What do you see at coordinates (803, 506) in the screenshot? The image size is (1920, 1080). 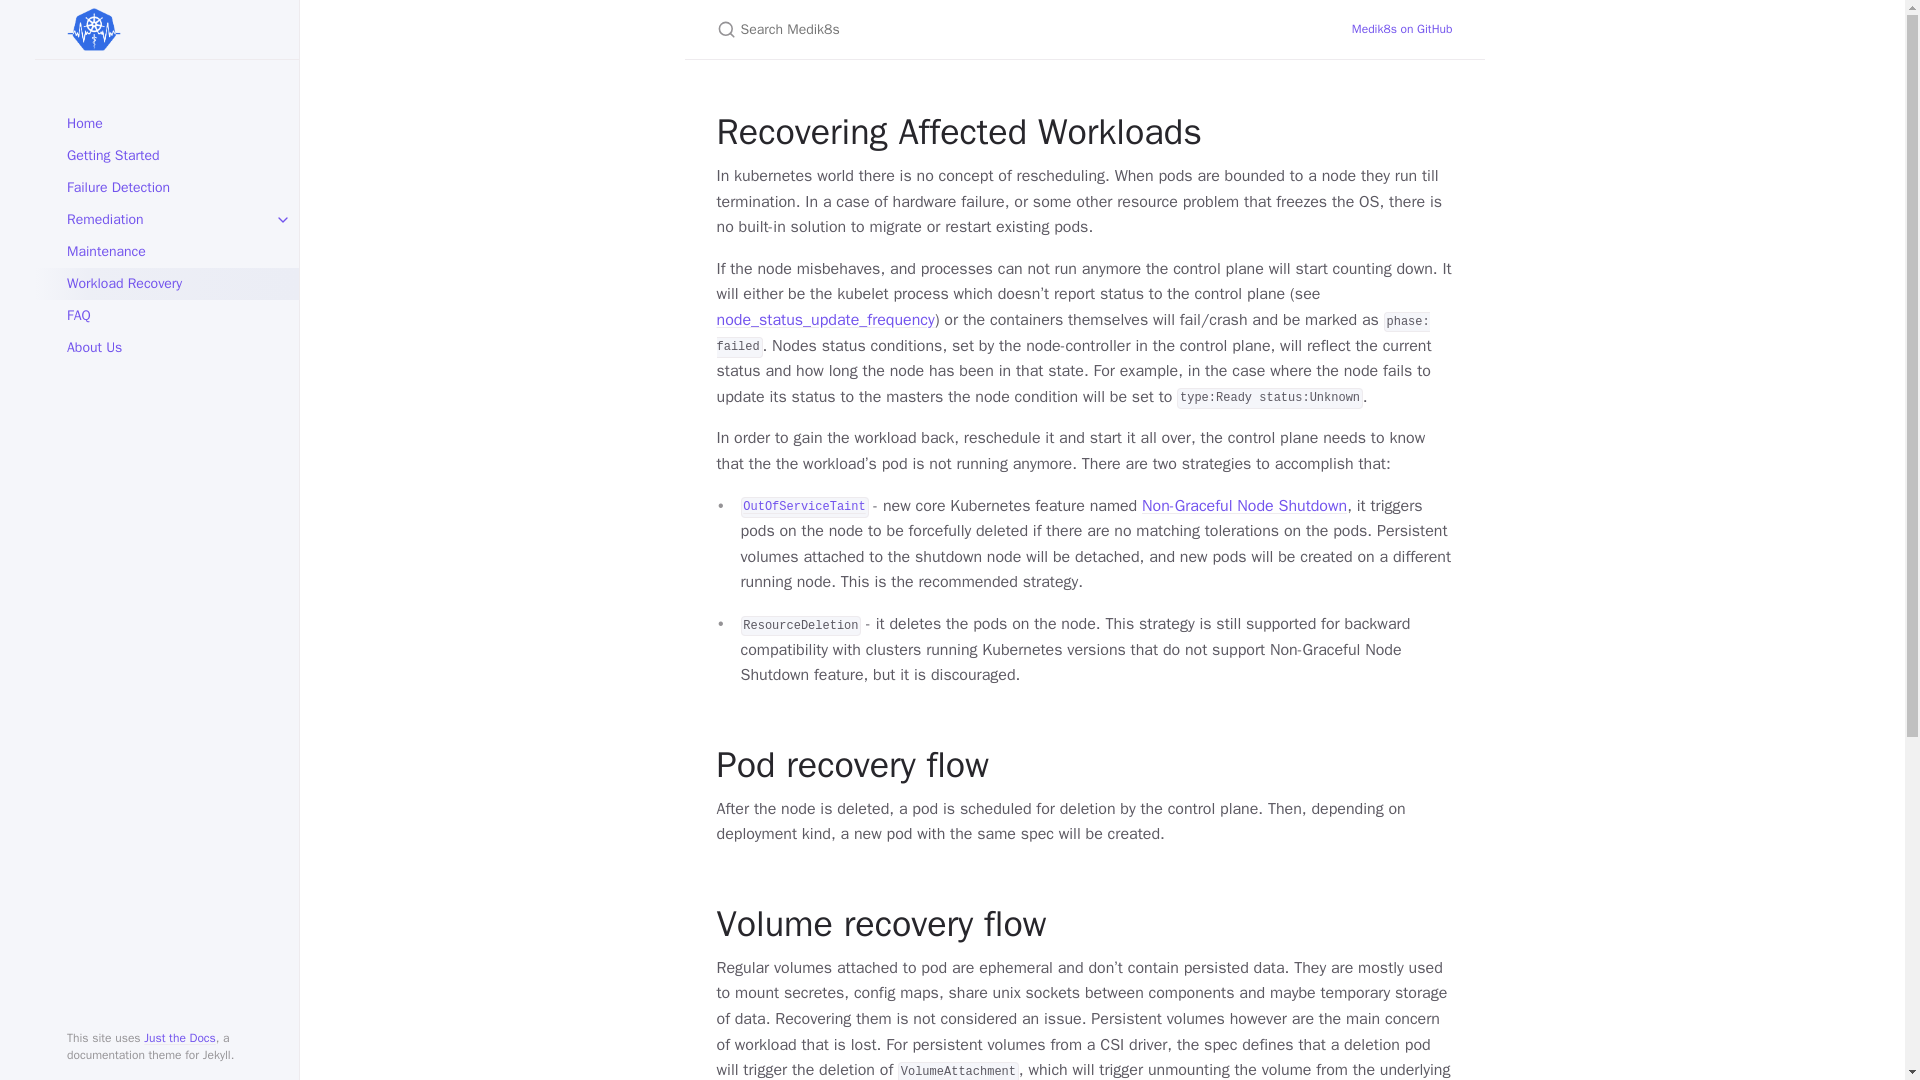 I see `OutOfServiceTaint` at bounding box center [803, 506].